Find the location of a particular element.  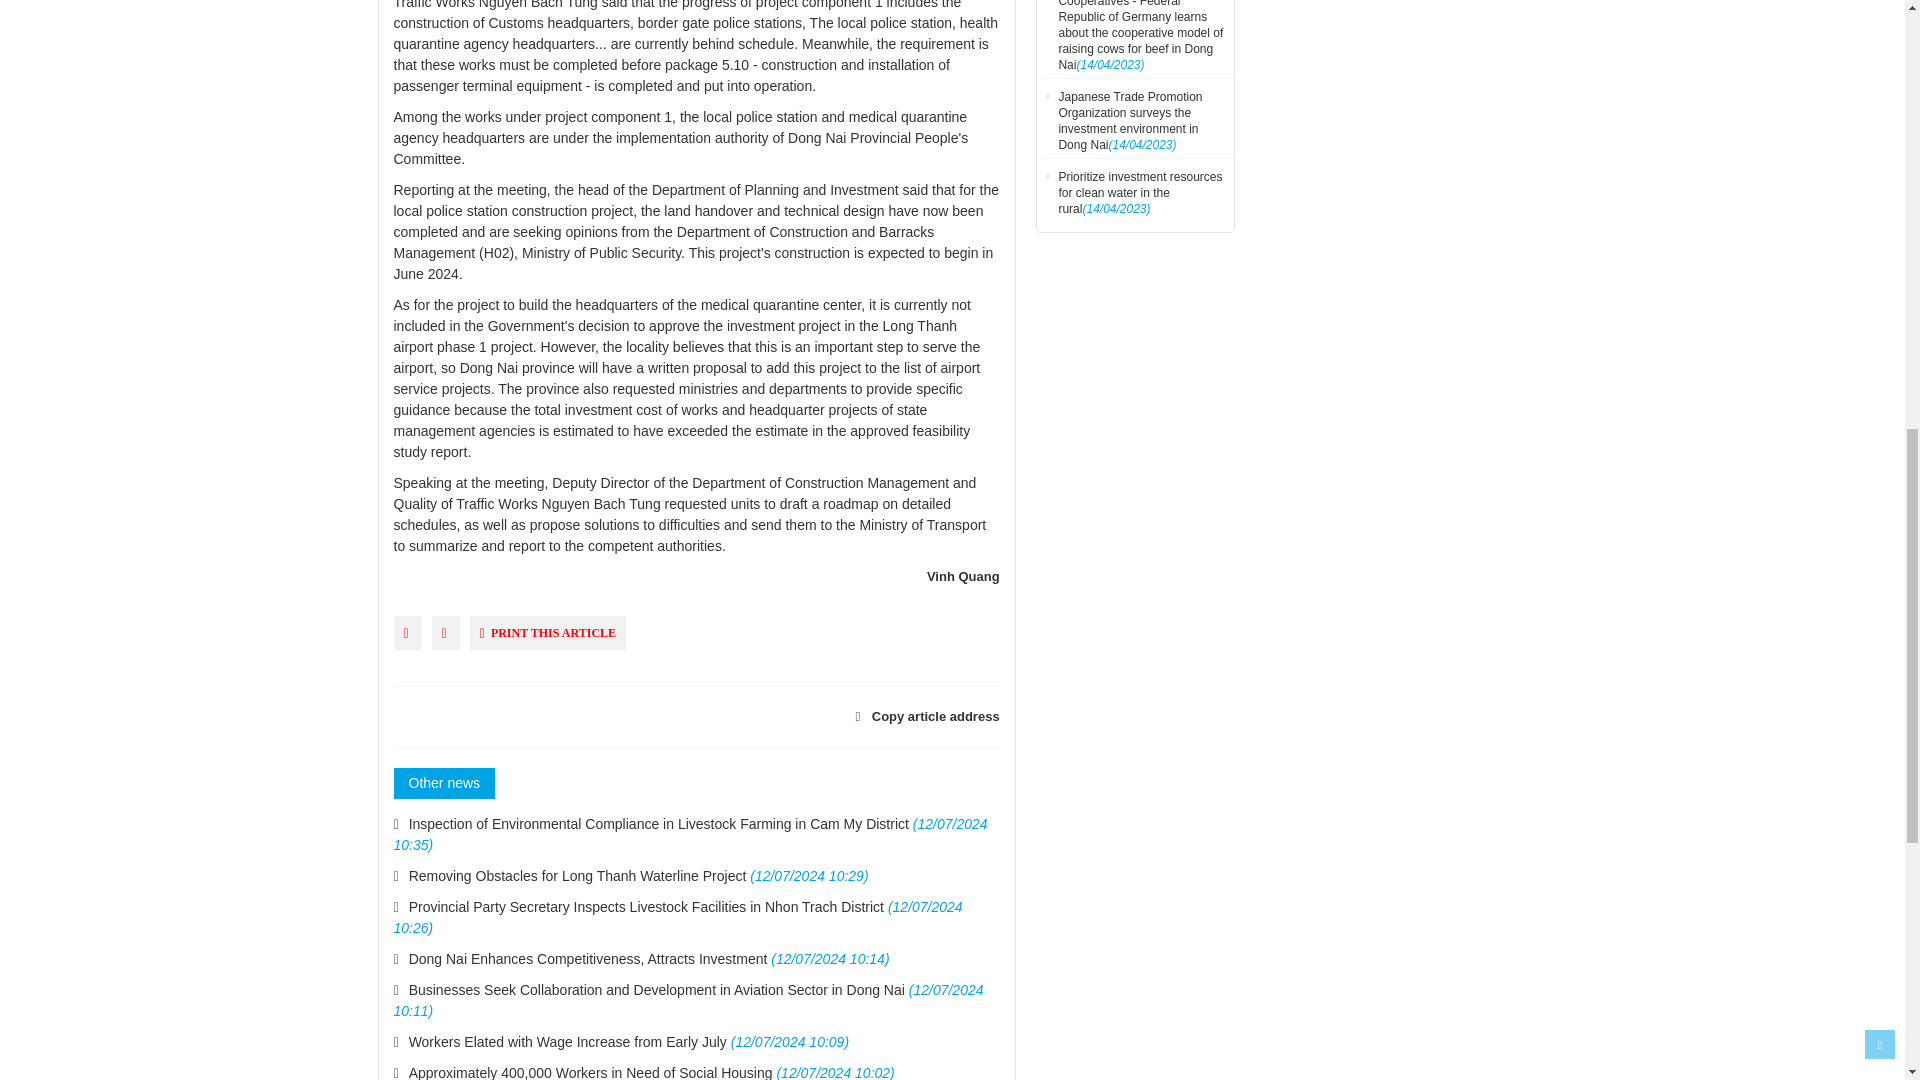

PRINT THIS ARTICLE is located at coordinates (548, 633).